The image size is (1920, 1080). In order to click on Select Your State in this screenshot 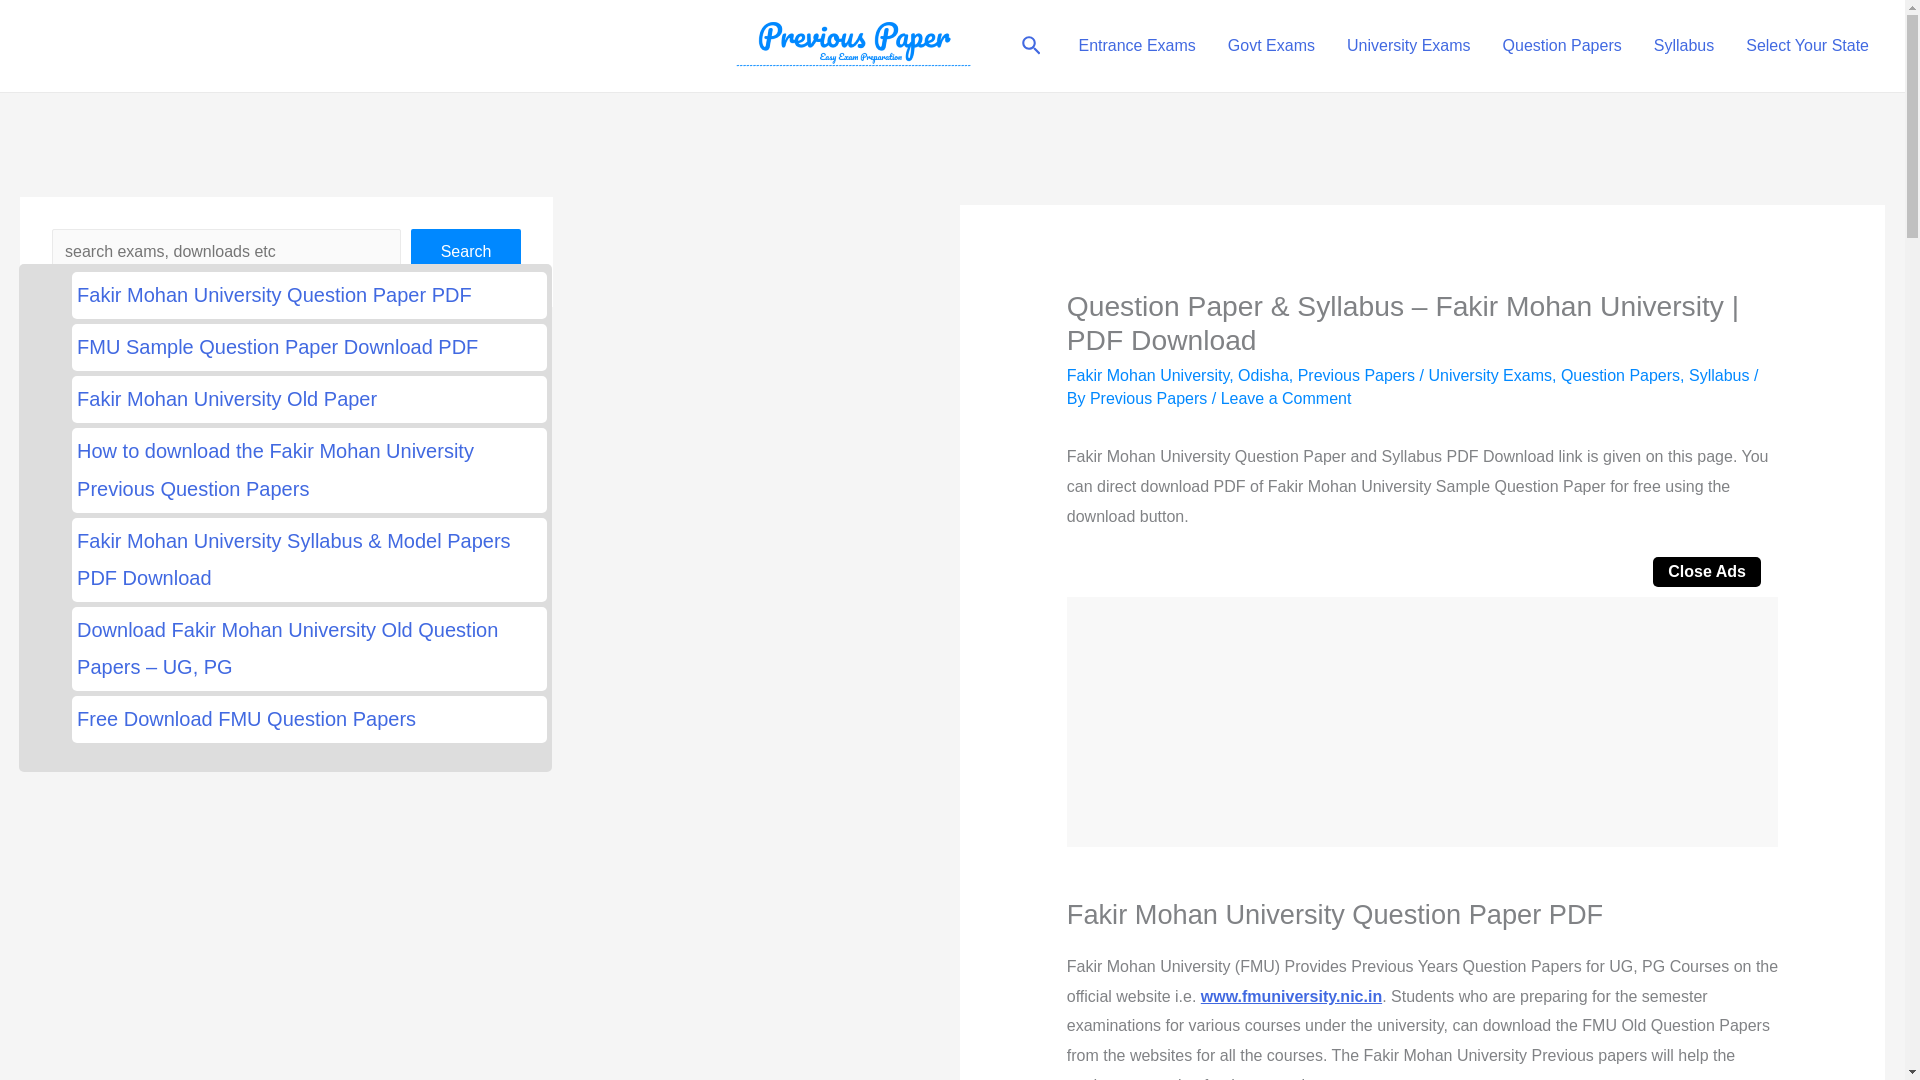, I will do `click(1807, 46)`.